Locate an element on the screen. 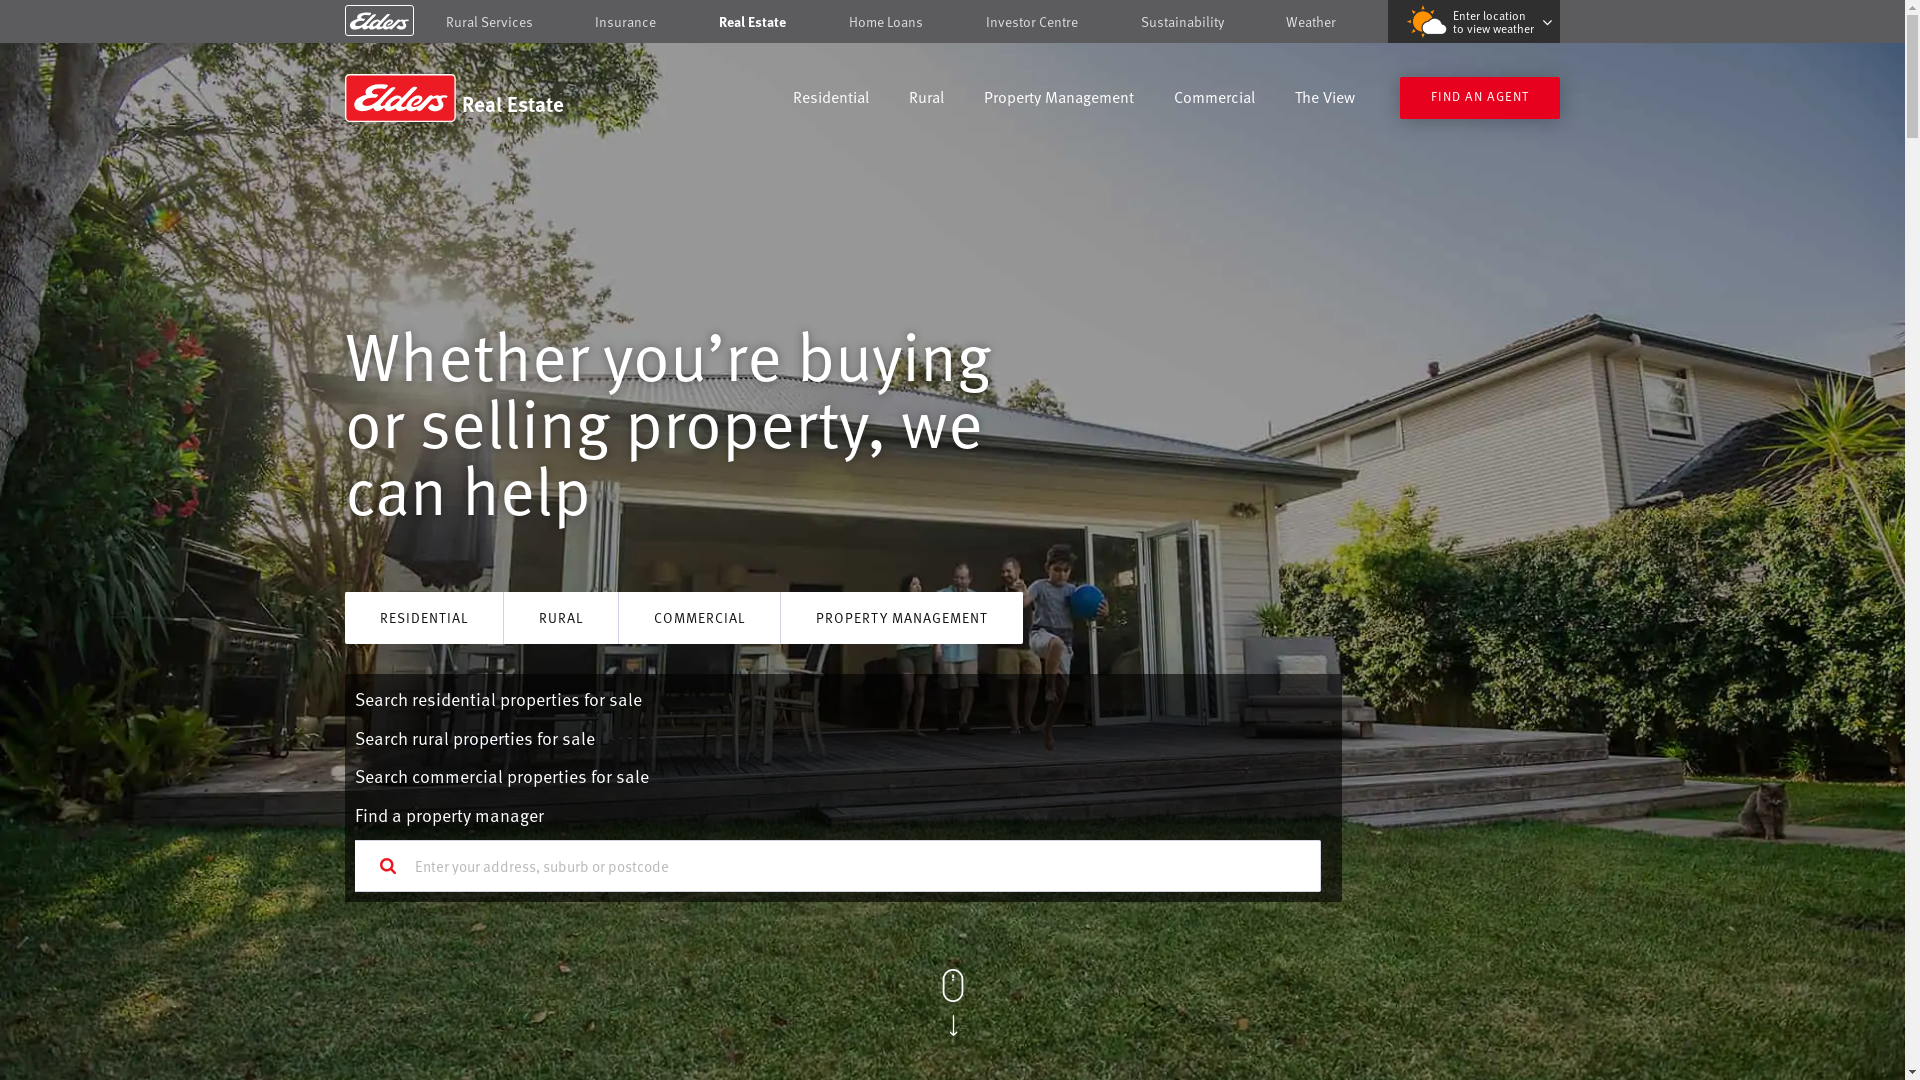 This screenshot has width=1920, height=1080. Insurance is located at coordinates (626, 22).